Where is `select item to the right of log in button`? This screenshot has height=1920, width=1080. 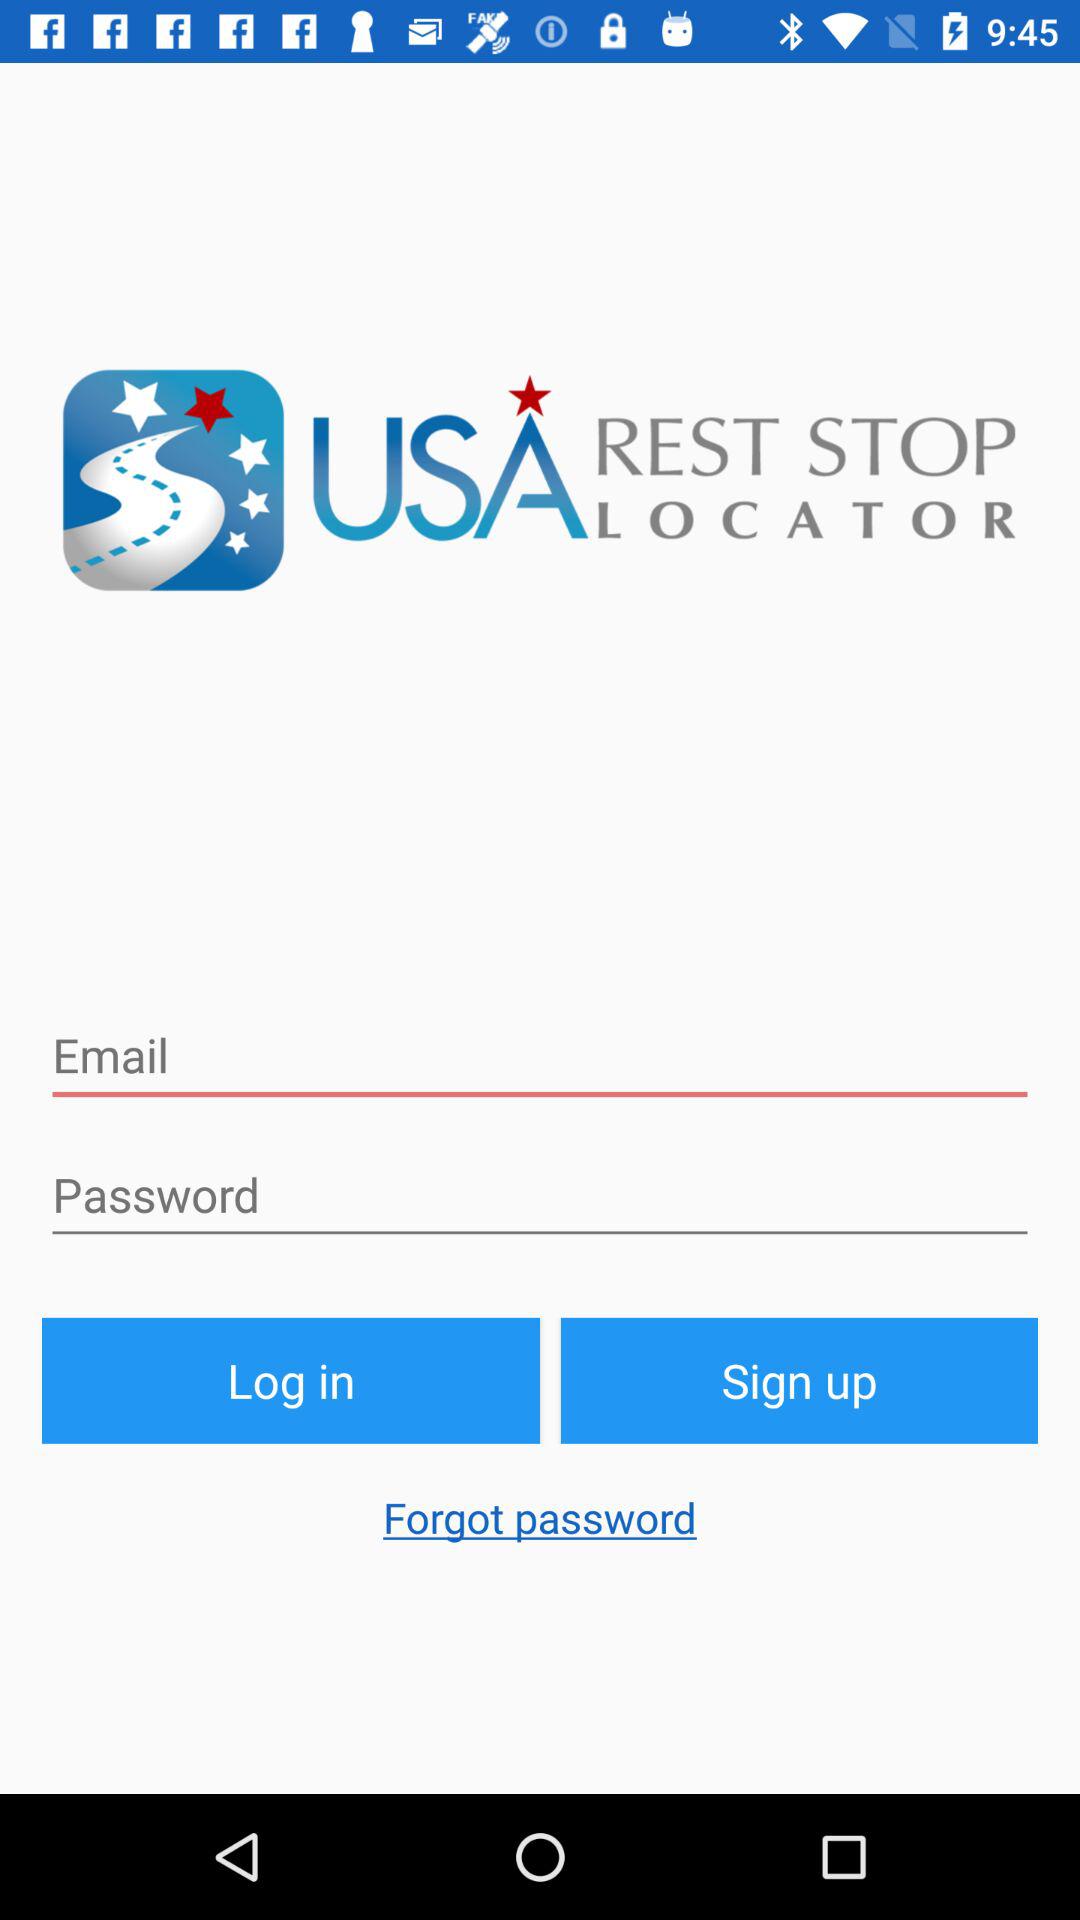 select item to the right of log in button is located at coordinates (800, 1380).